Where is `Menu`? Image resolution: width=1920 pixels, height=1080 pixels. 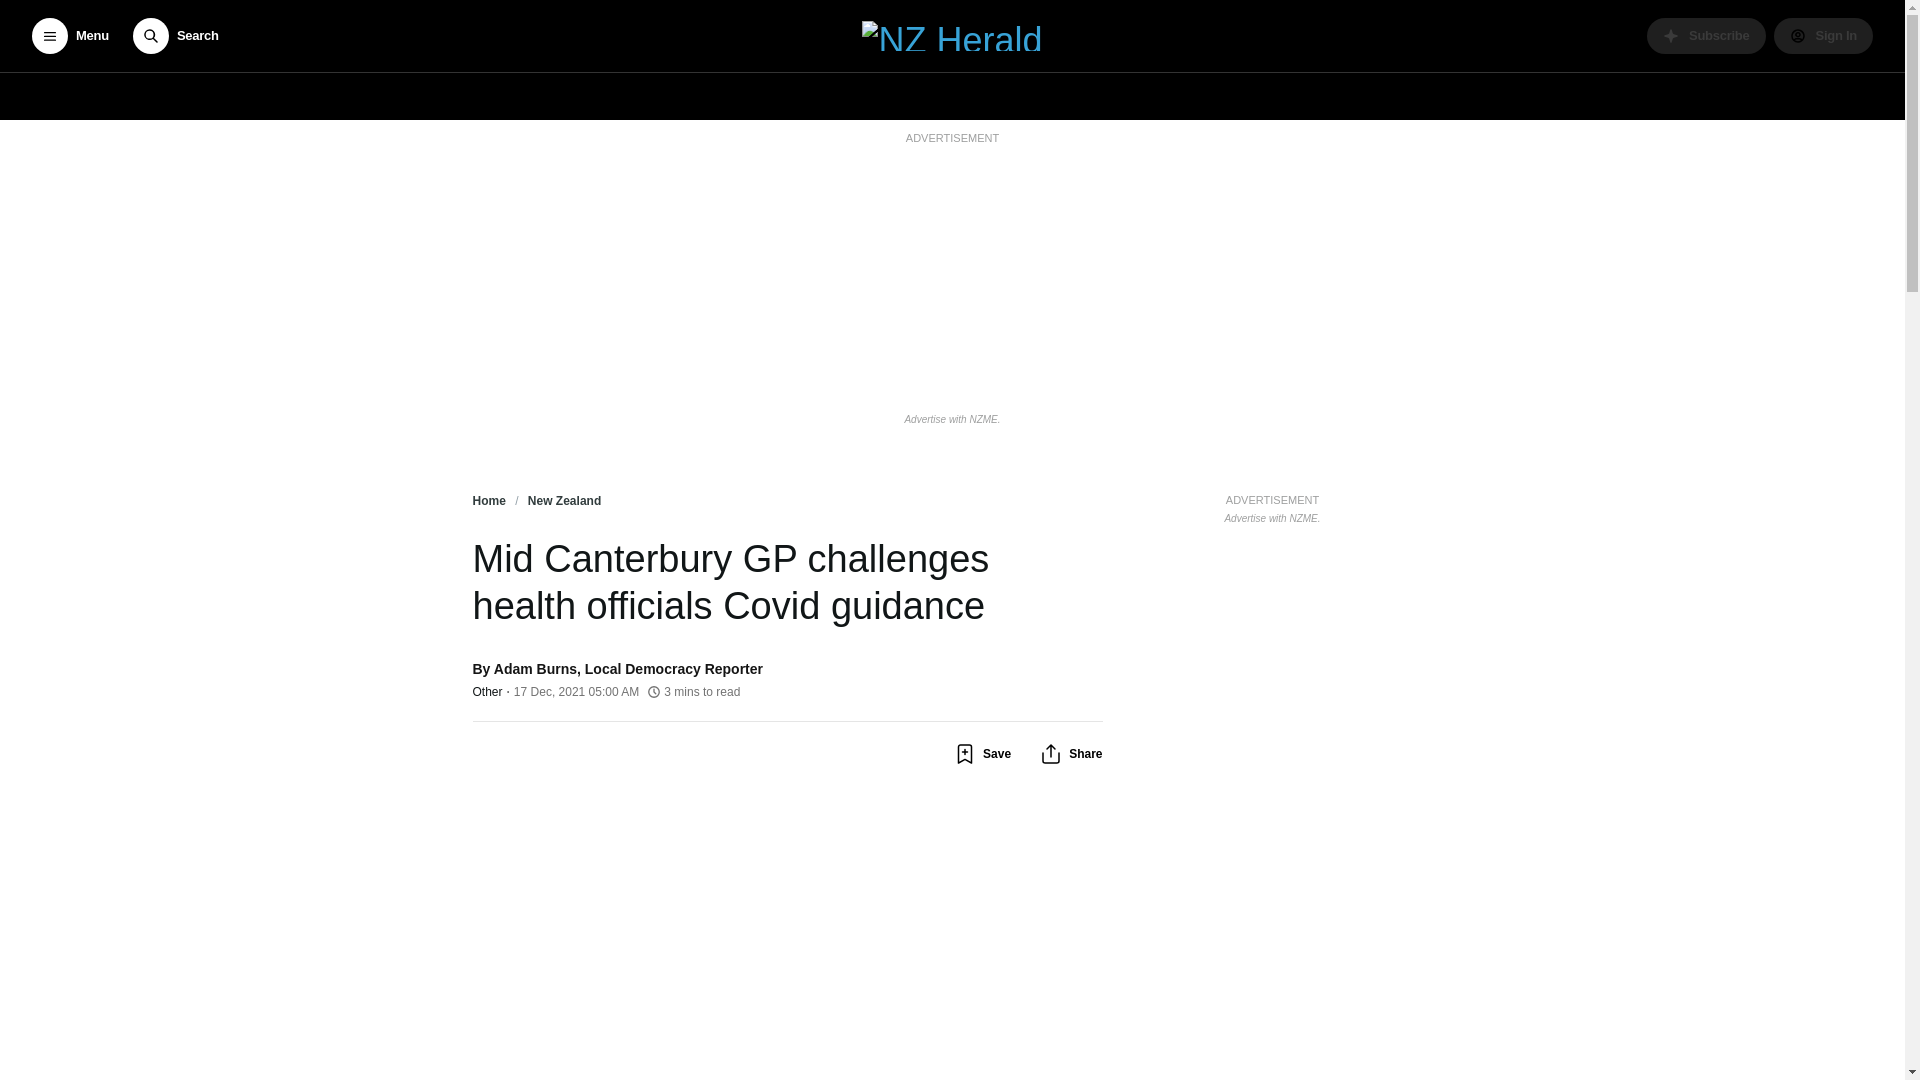
Menu is located at coordinates (70, 36).